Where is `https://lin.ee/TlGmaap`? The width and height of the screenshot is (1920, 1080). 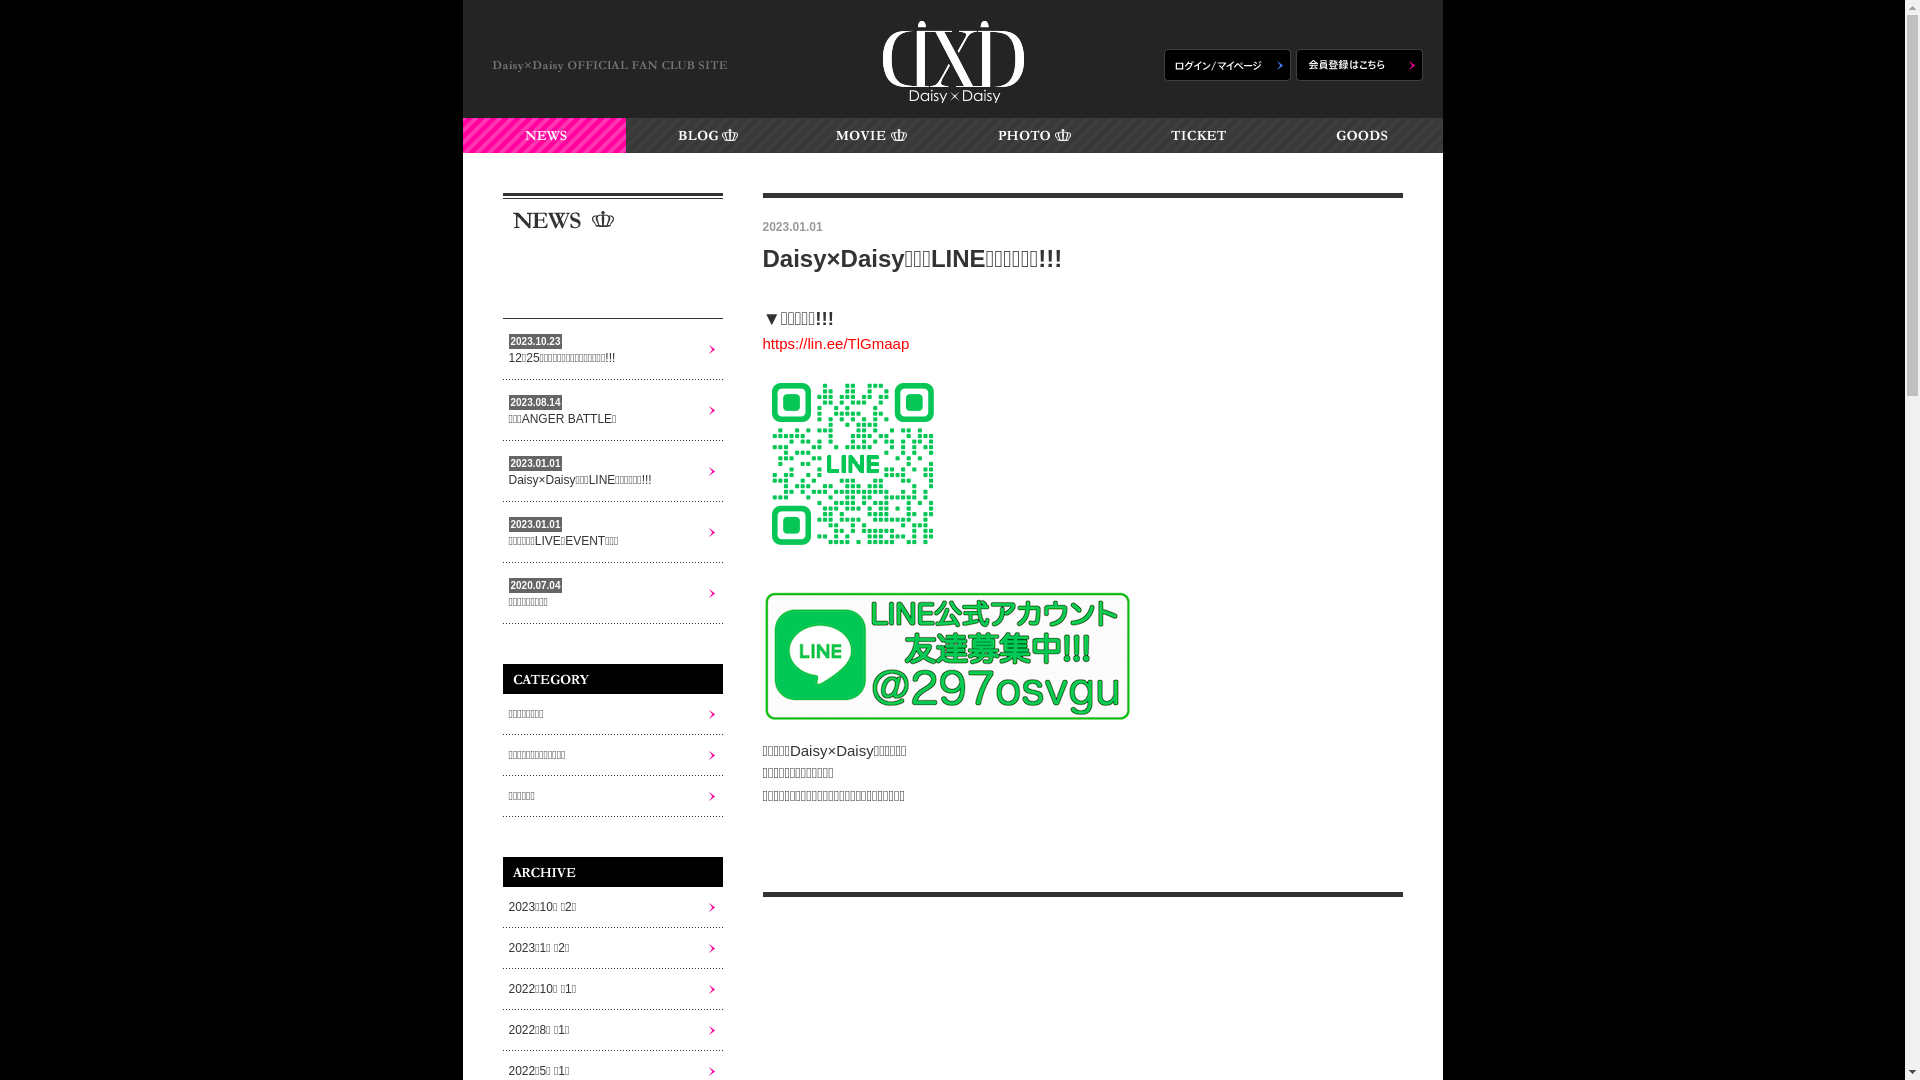
https://lin.ee/TlGmaap is located at coordinates (836, 344).